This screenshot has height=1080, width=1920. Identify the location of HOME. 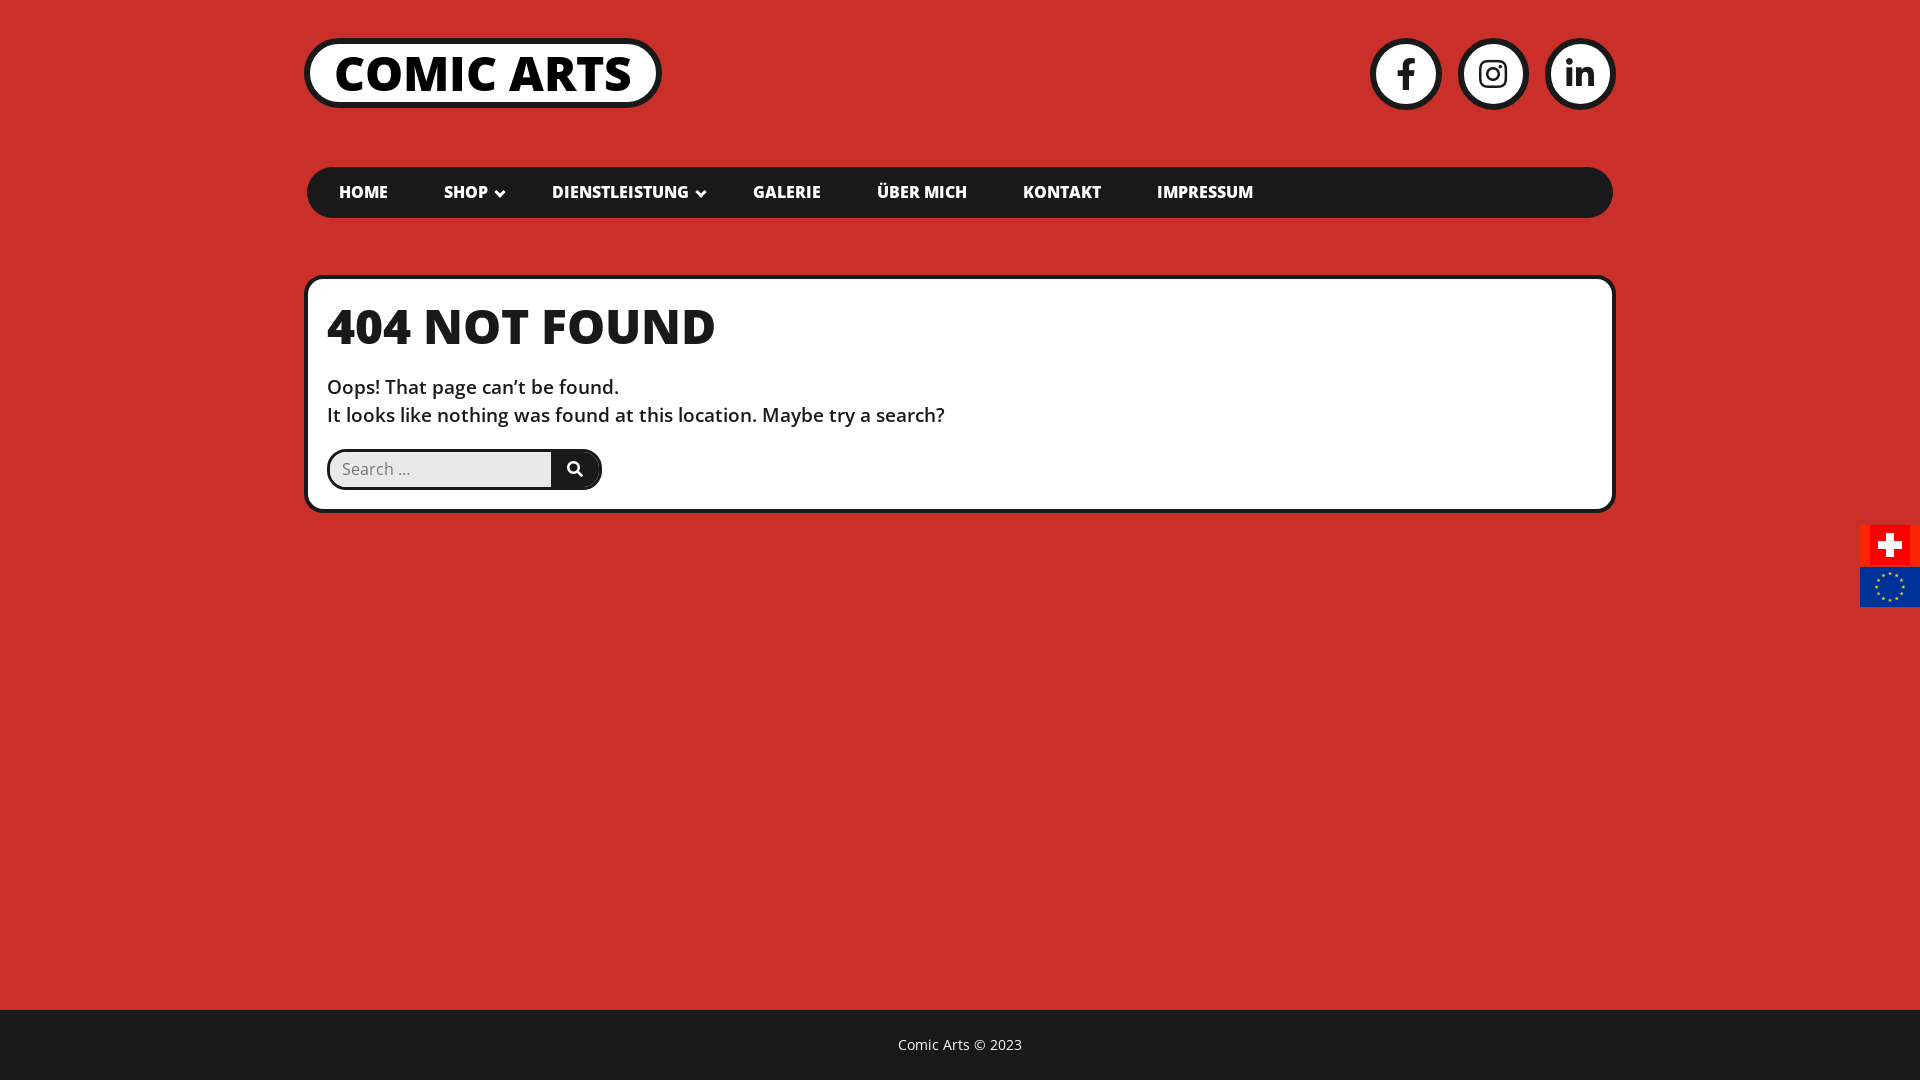
(364, 192).